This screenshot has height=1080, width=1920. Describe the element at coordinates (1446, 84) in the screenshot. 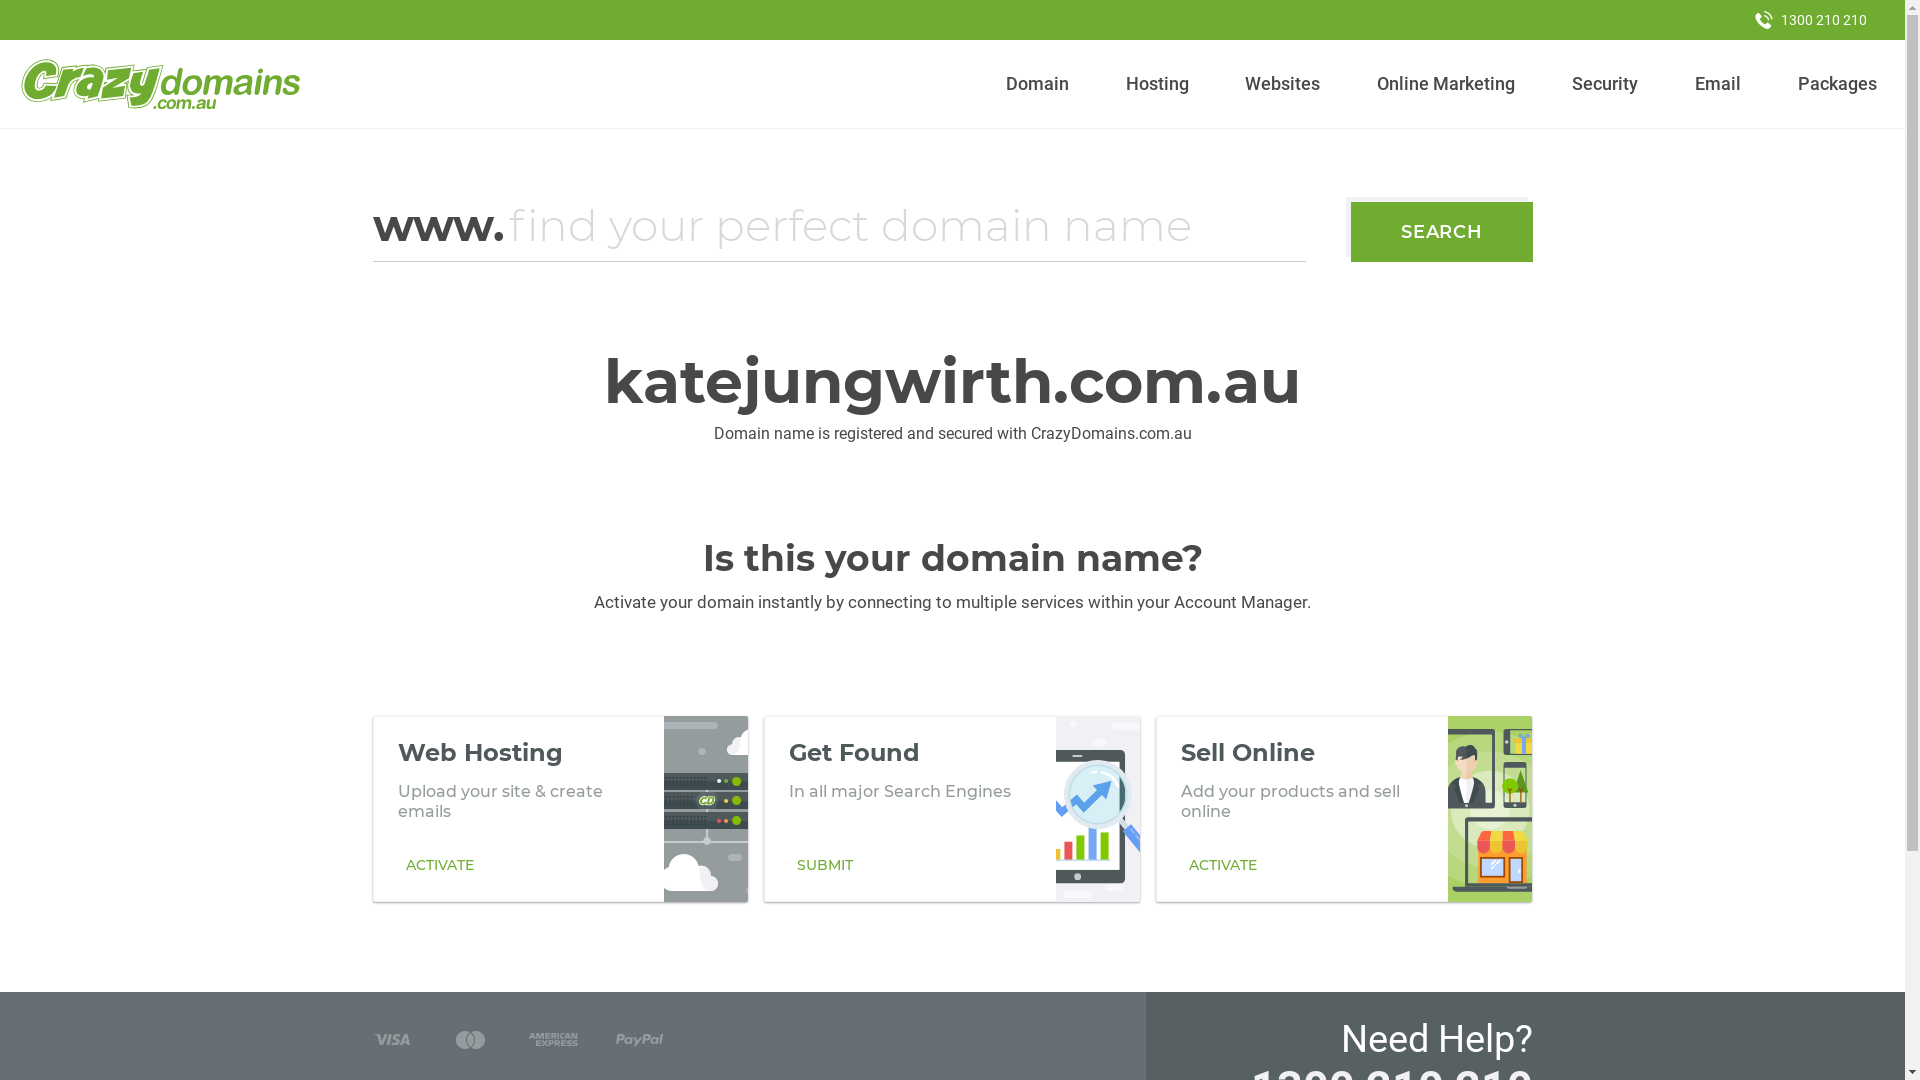

I see `Online Marketing` at that location.